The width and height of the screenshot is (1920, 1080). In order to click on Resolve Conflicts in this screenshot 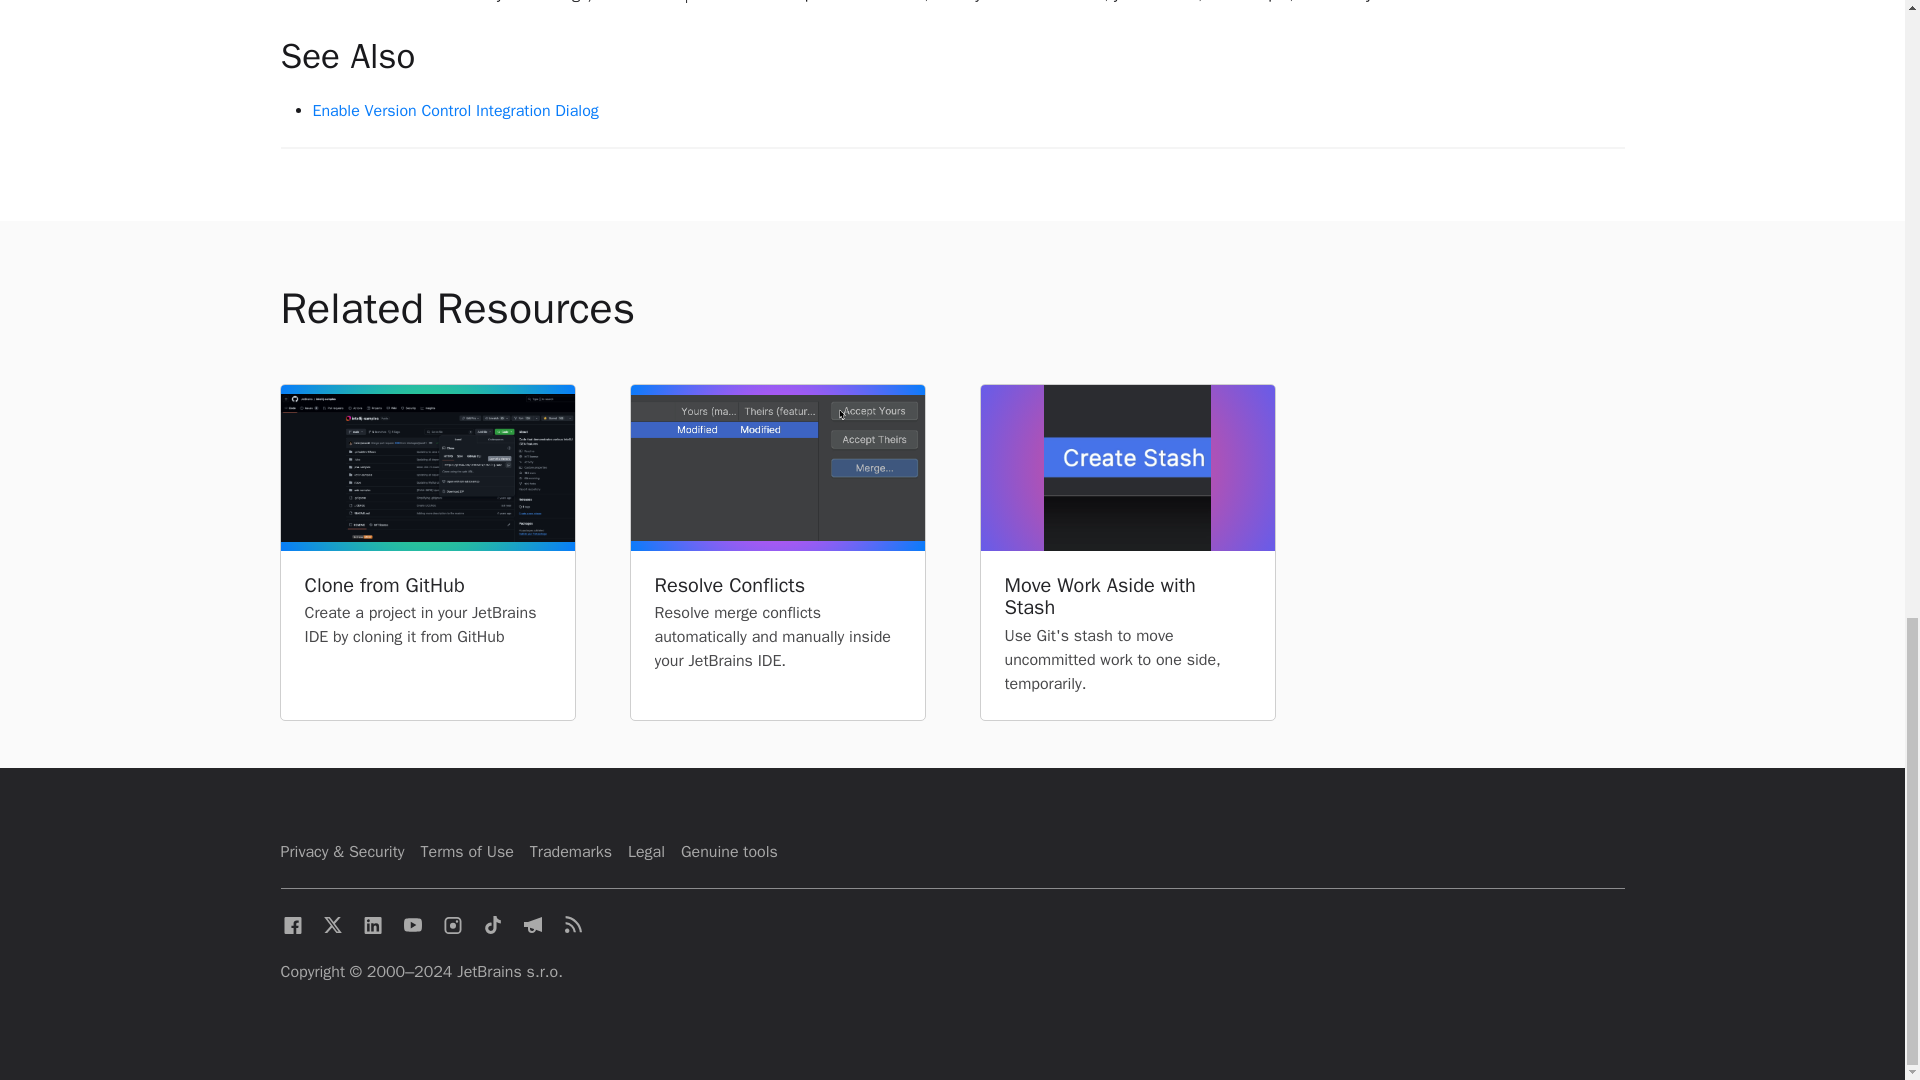, I will do `click(777, 586)`.